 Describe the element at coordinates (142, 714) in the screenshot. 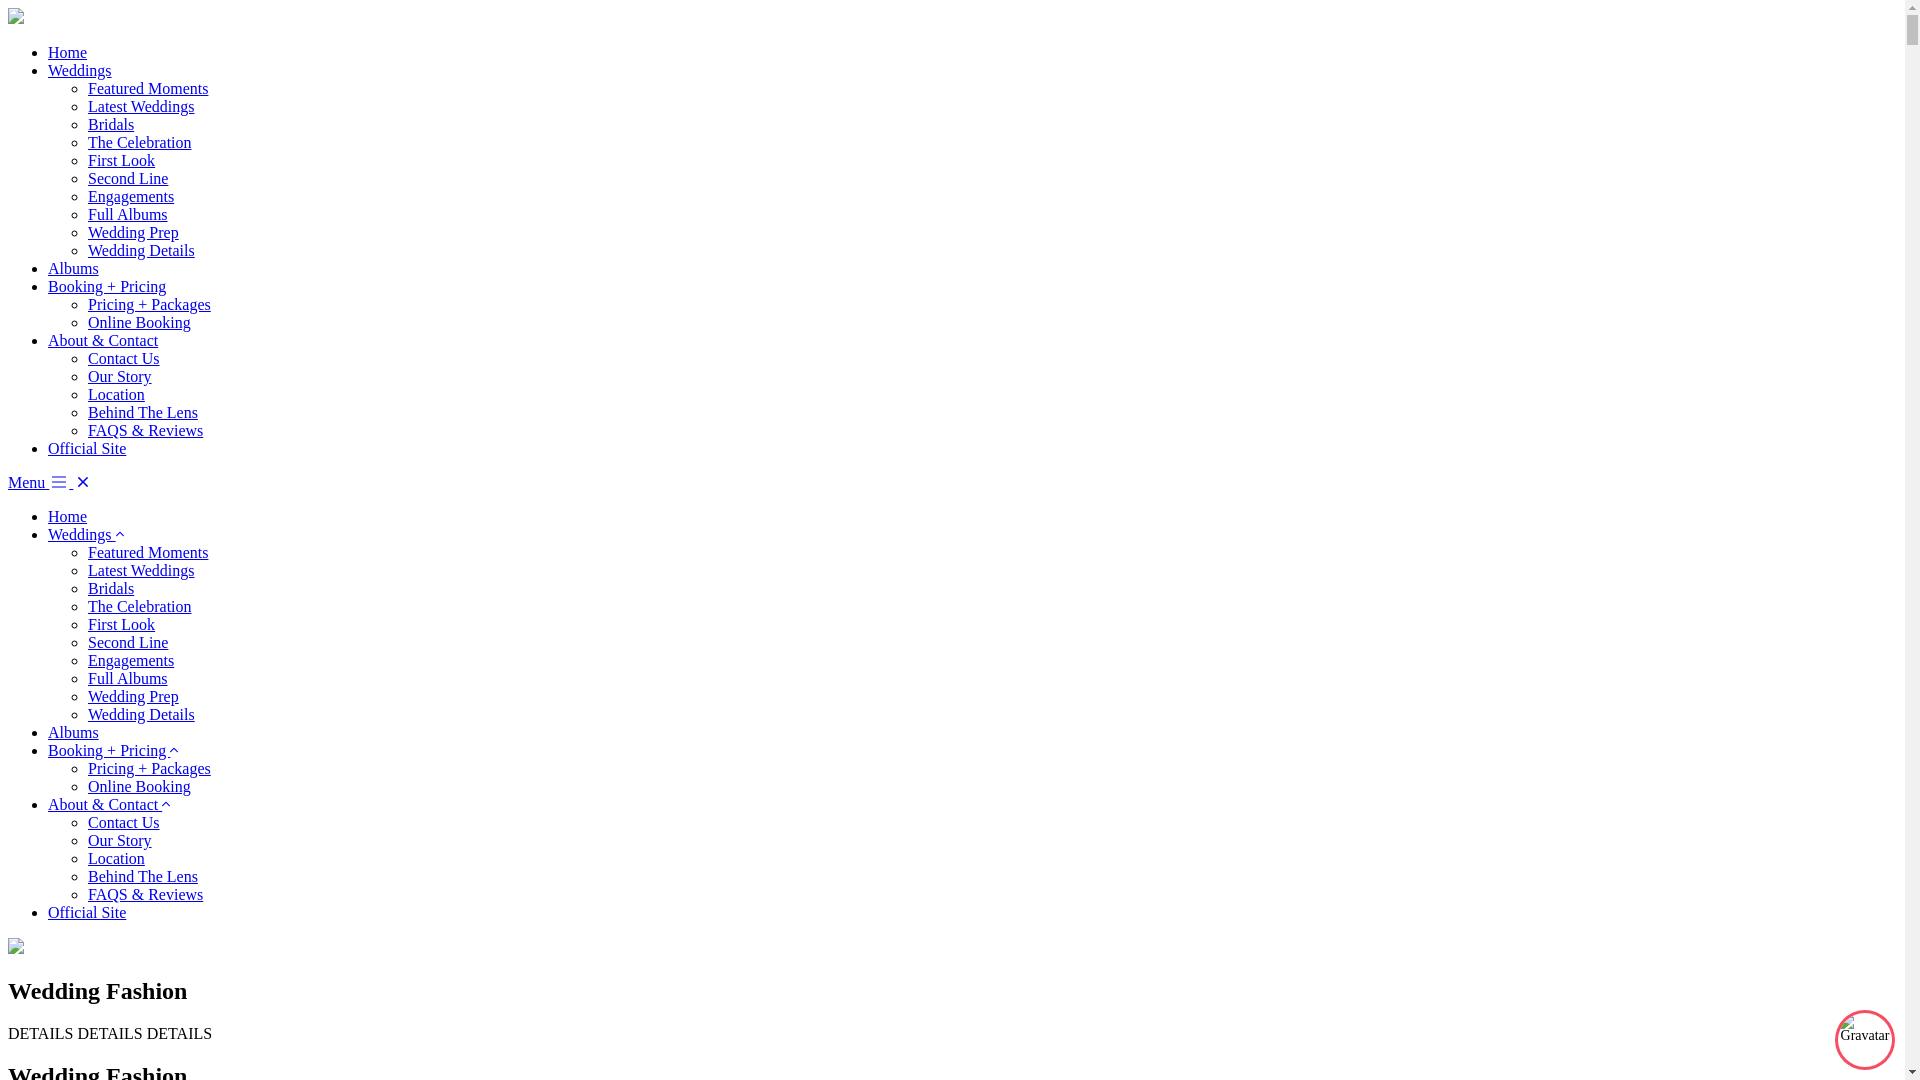

I see `Wedding Details` at that location.